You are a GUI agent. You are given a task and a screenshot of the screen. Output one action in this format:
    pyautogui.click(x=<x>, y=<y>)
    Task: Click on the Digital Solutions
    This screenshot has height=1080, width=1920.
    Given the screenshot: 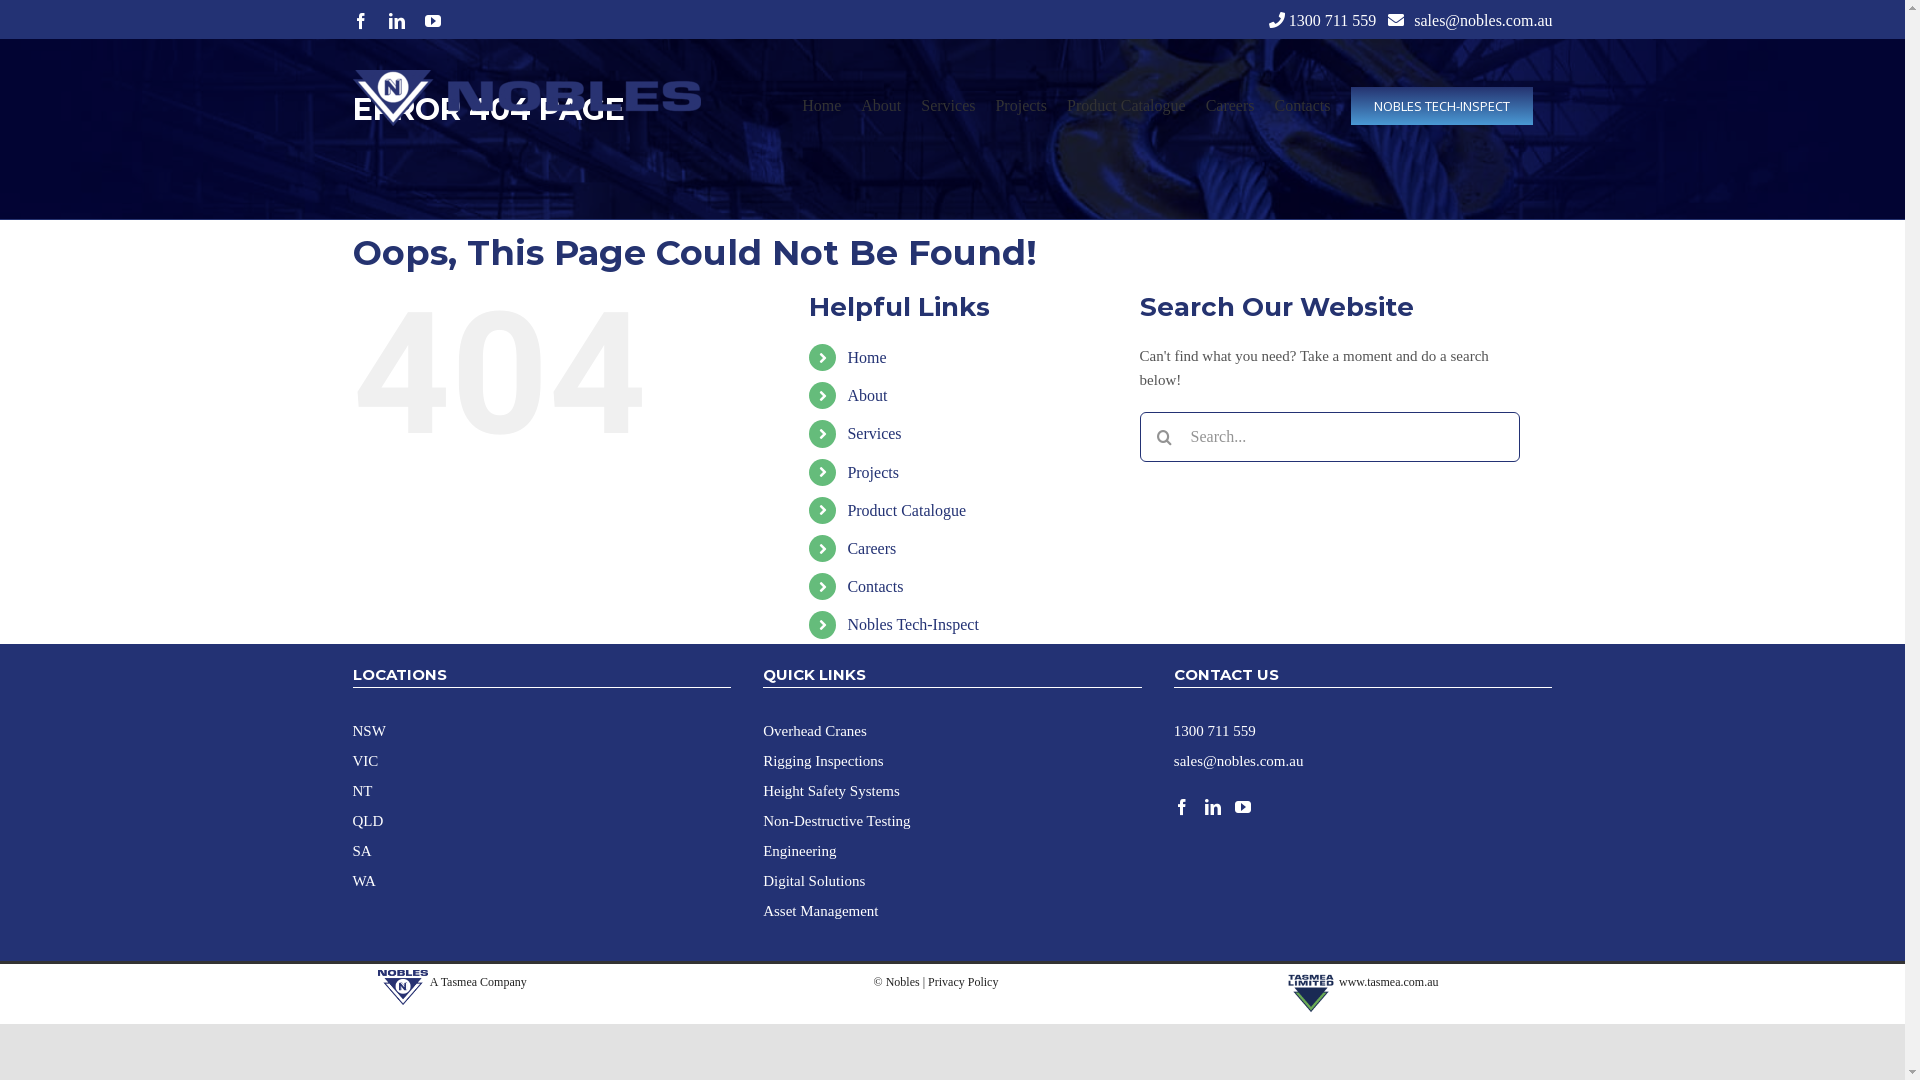 What is the action you would take?
    pyautogui.click(x=814, y=880)
    